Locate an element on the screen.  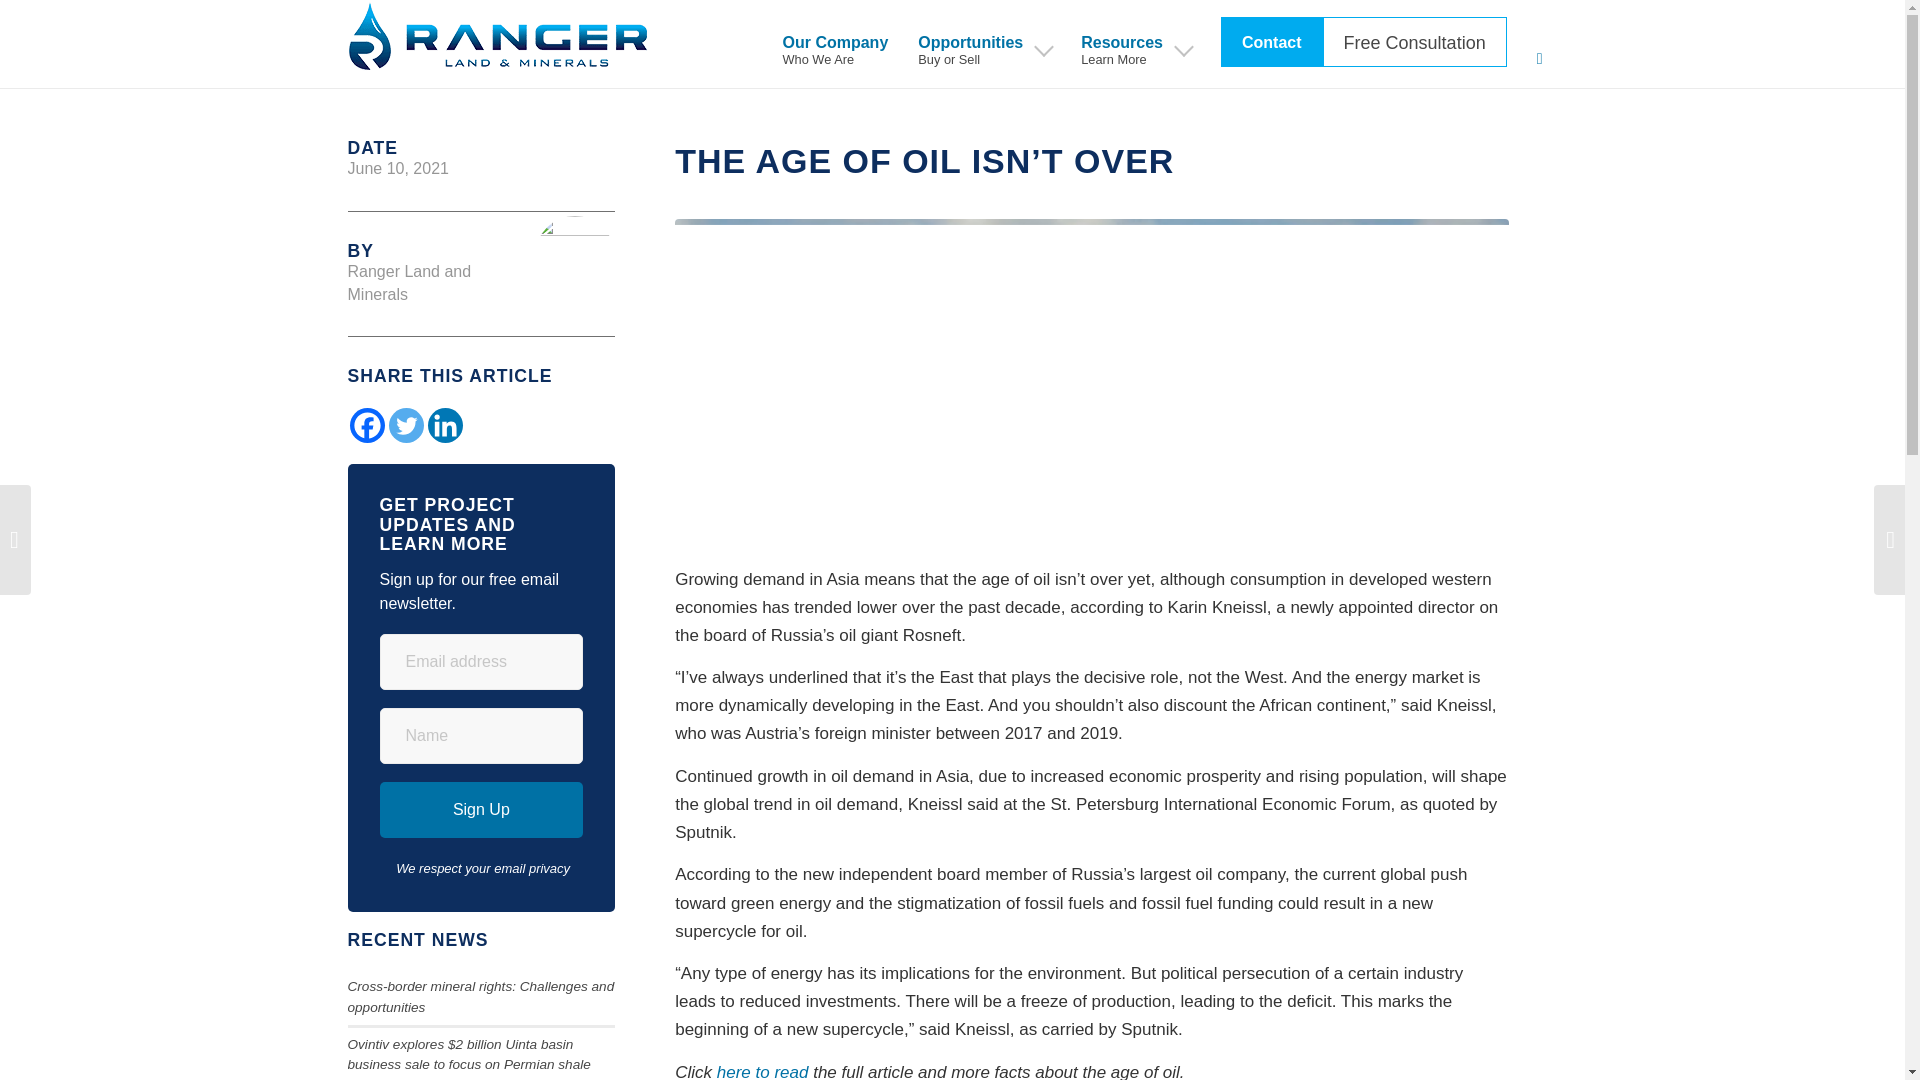
Ranger Minerals Privacy Policy is located at coordinates (550, 868).